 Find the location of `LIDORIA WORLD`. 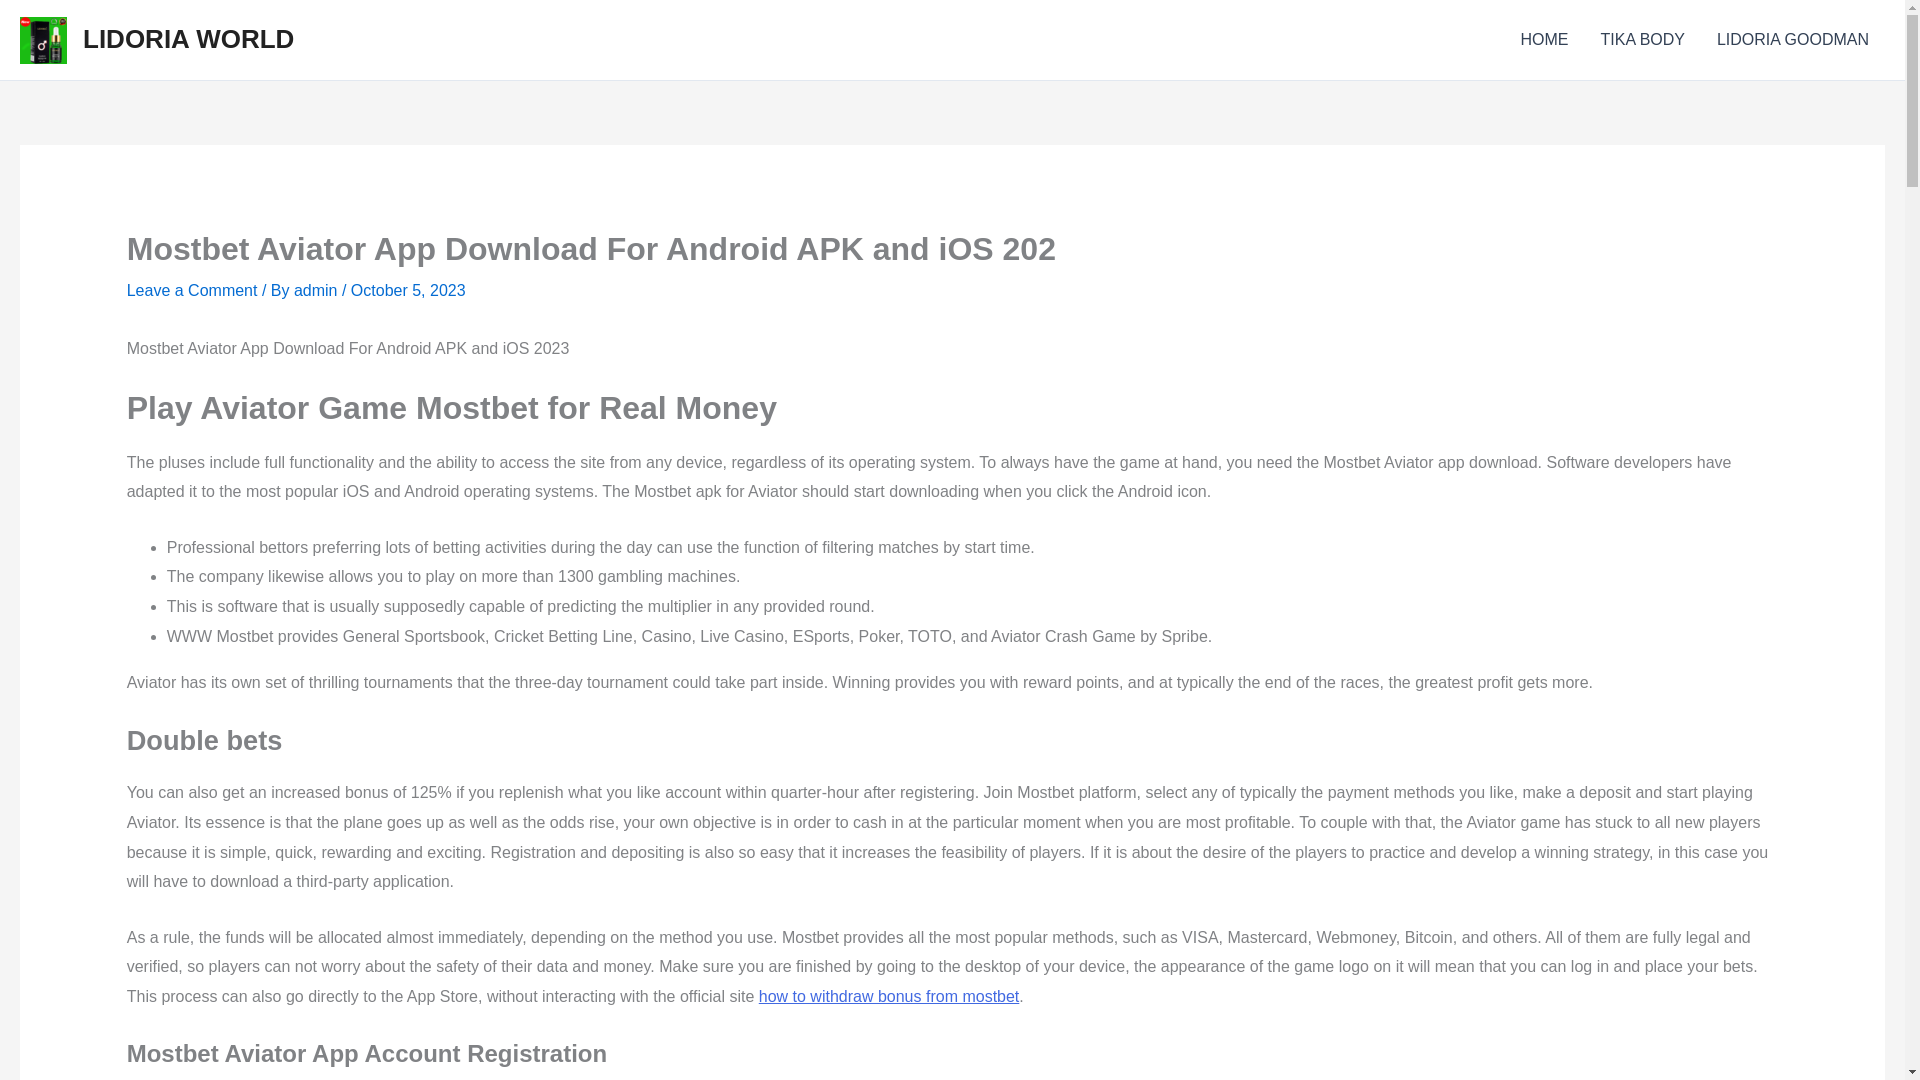

LIDORIA WORLD is located at coordinates (188, 38).